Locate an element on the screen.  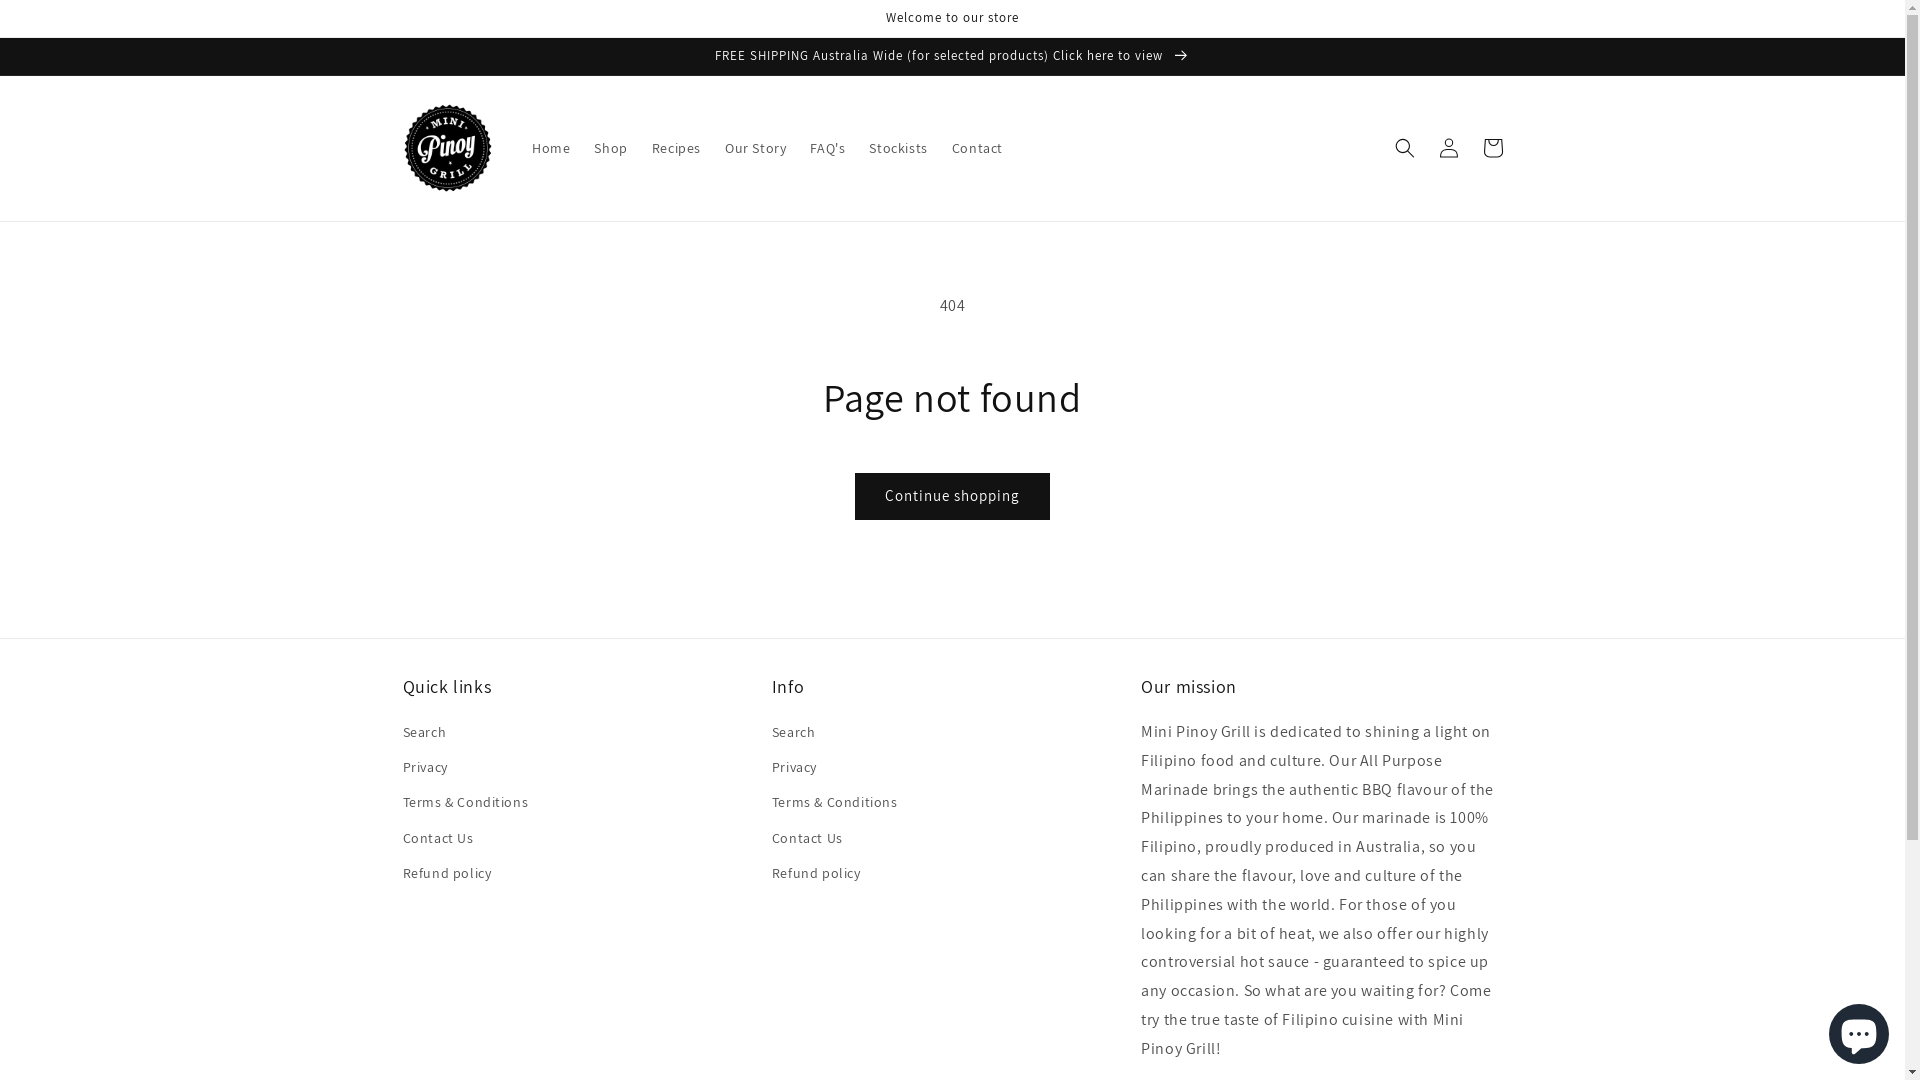
Privacy is located at coordinates (794, 768).